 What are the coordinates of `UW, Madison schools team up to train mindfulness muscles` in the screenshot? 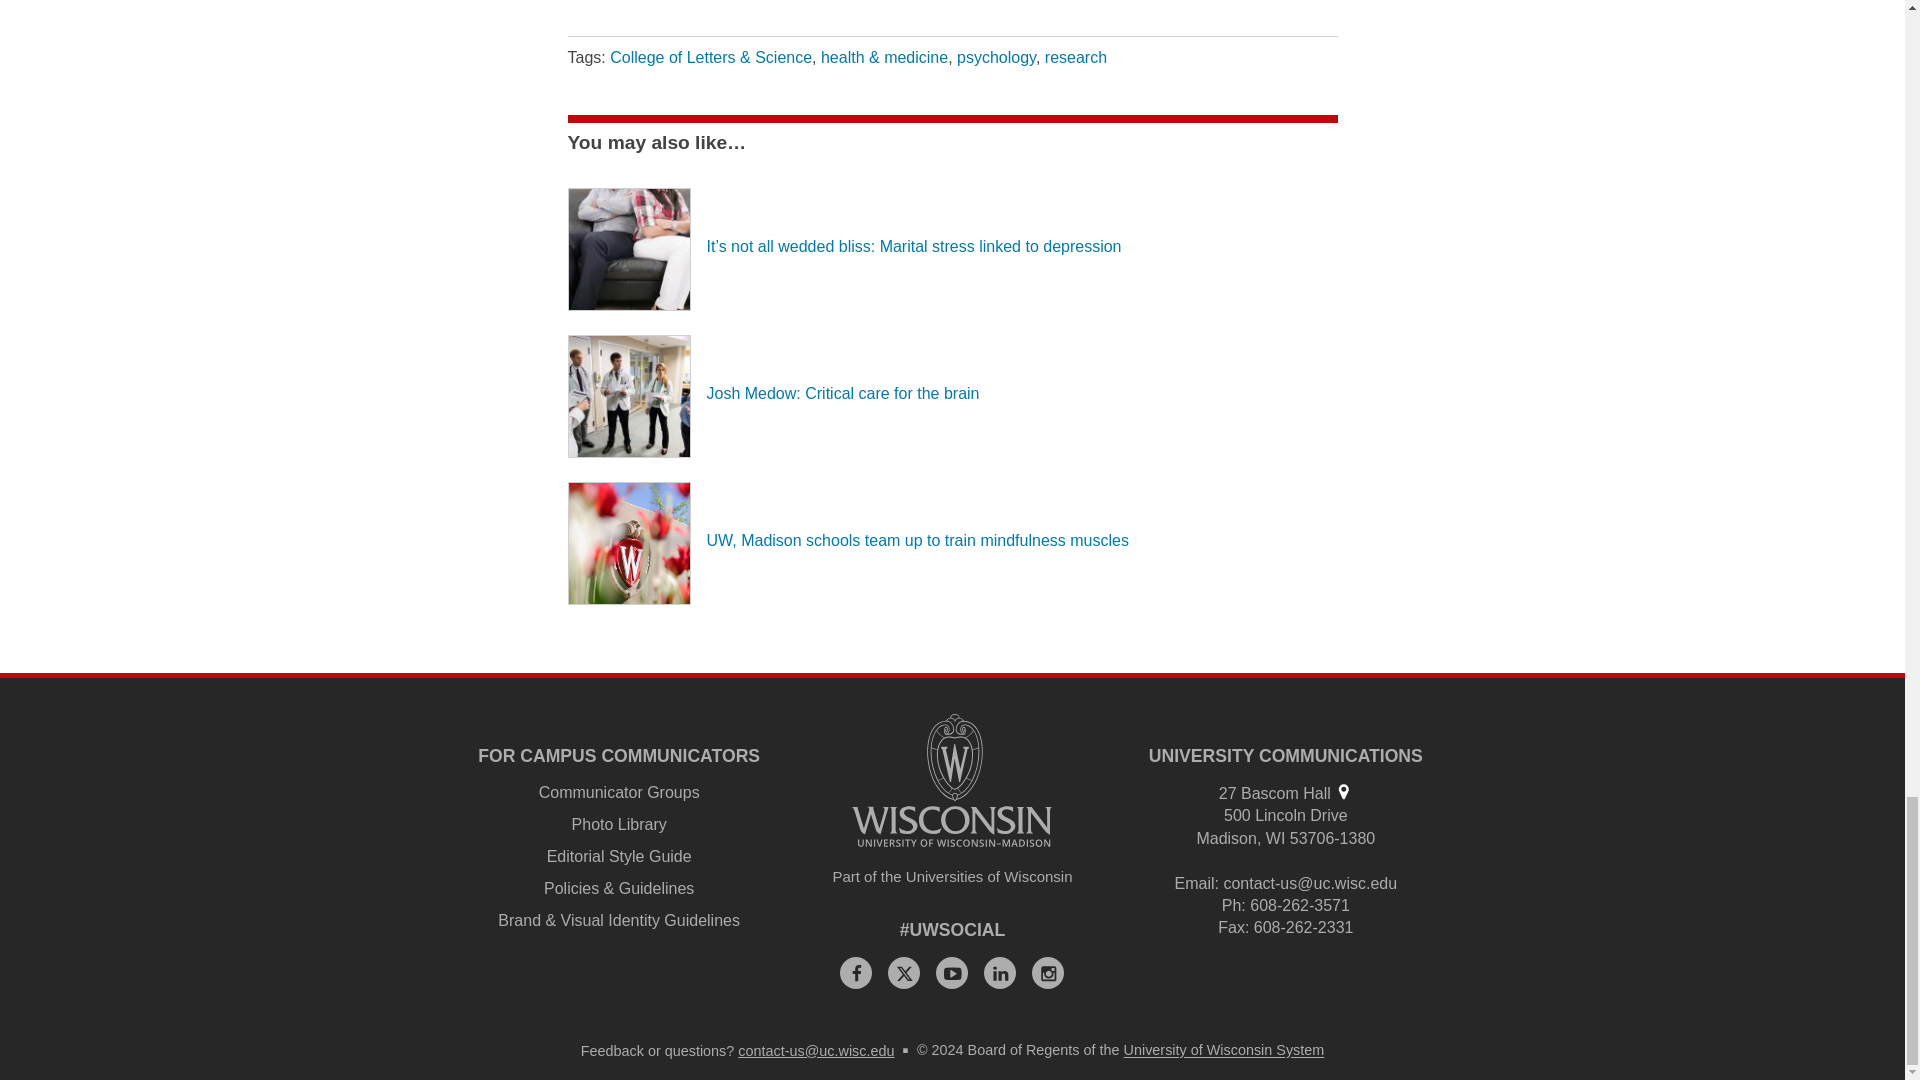 It's located at (917, 540).